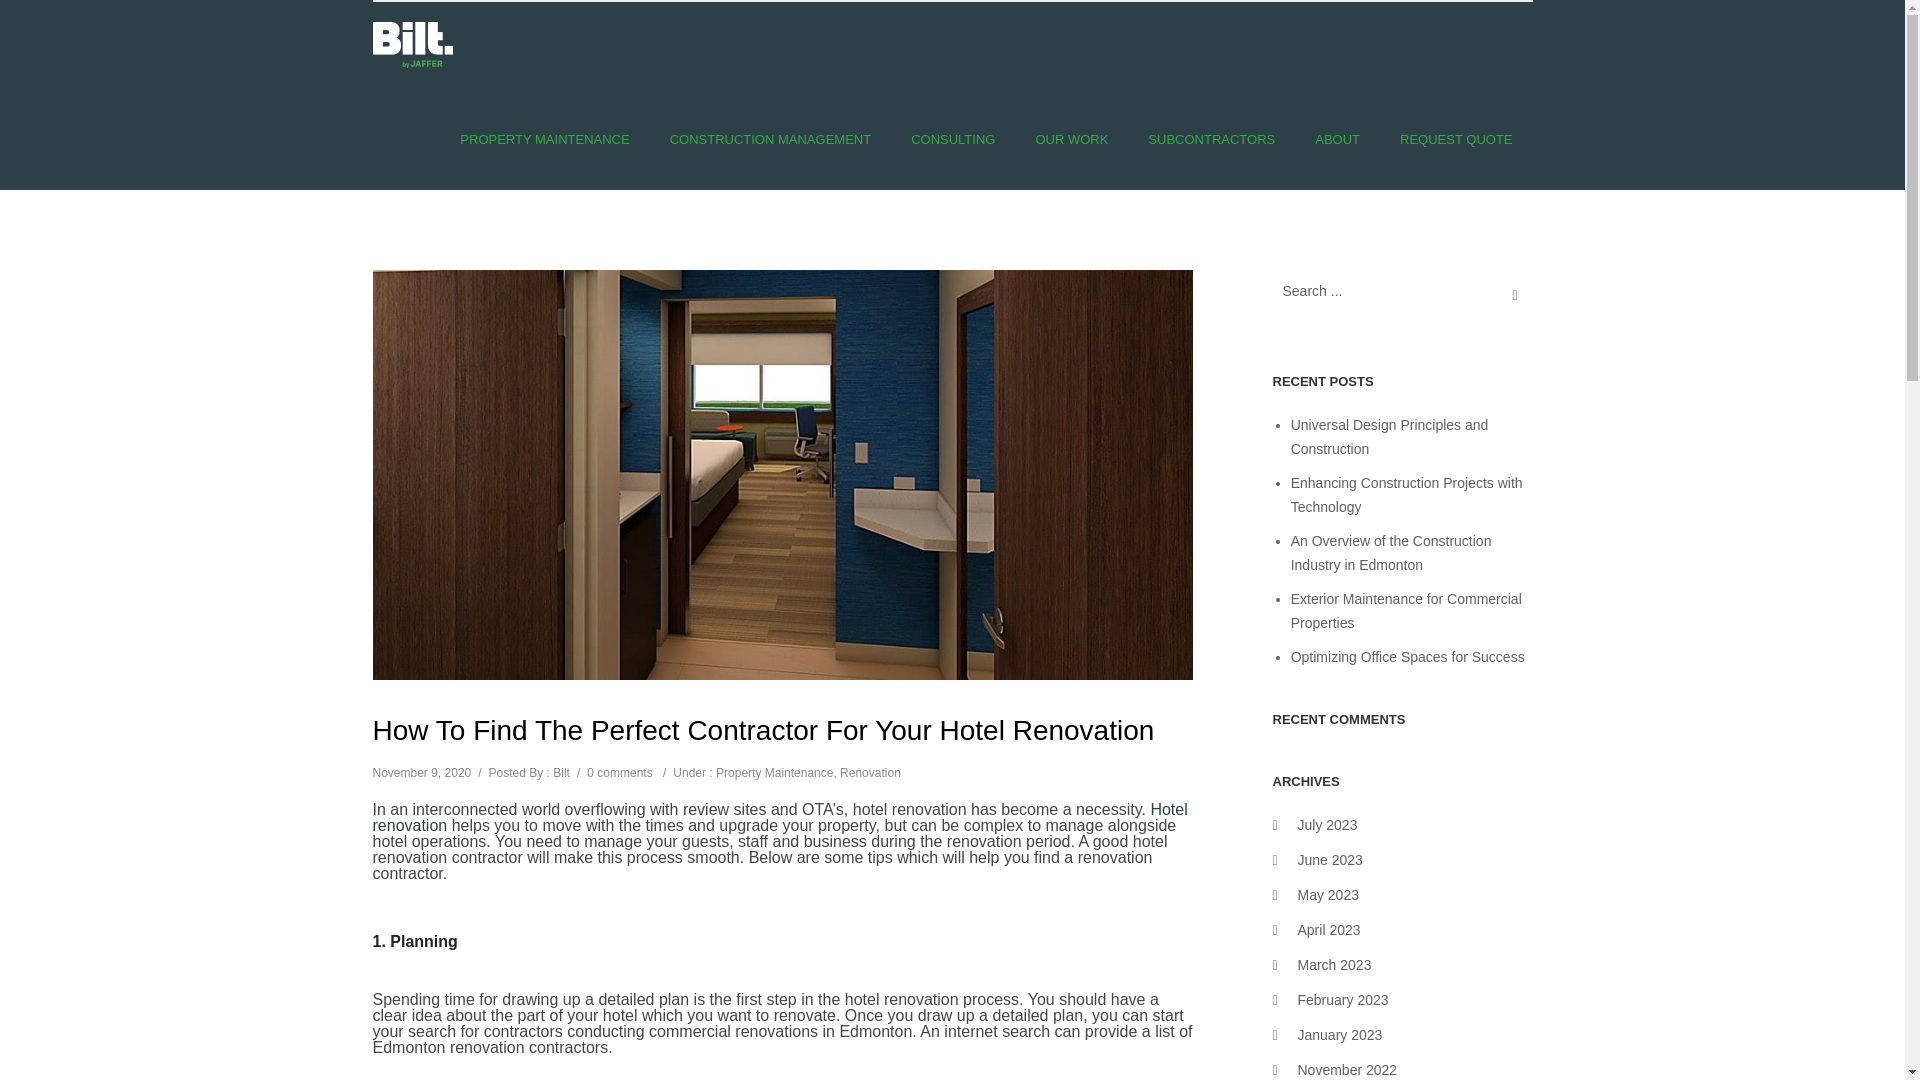 This screenshot has height=1080, width=1920. Describe the element at coordinates (544, 138) in the screenshot. I see `PROPERTY MAINTENANCE` at that location.